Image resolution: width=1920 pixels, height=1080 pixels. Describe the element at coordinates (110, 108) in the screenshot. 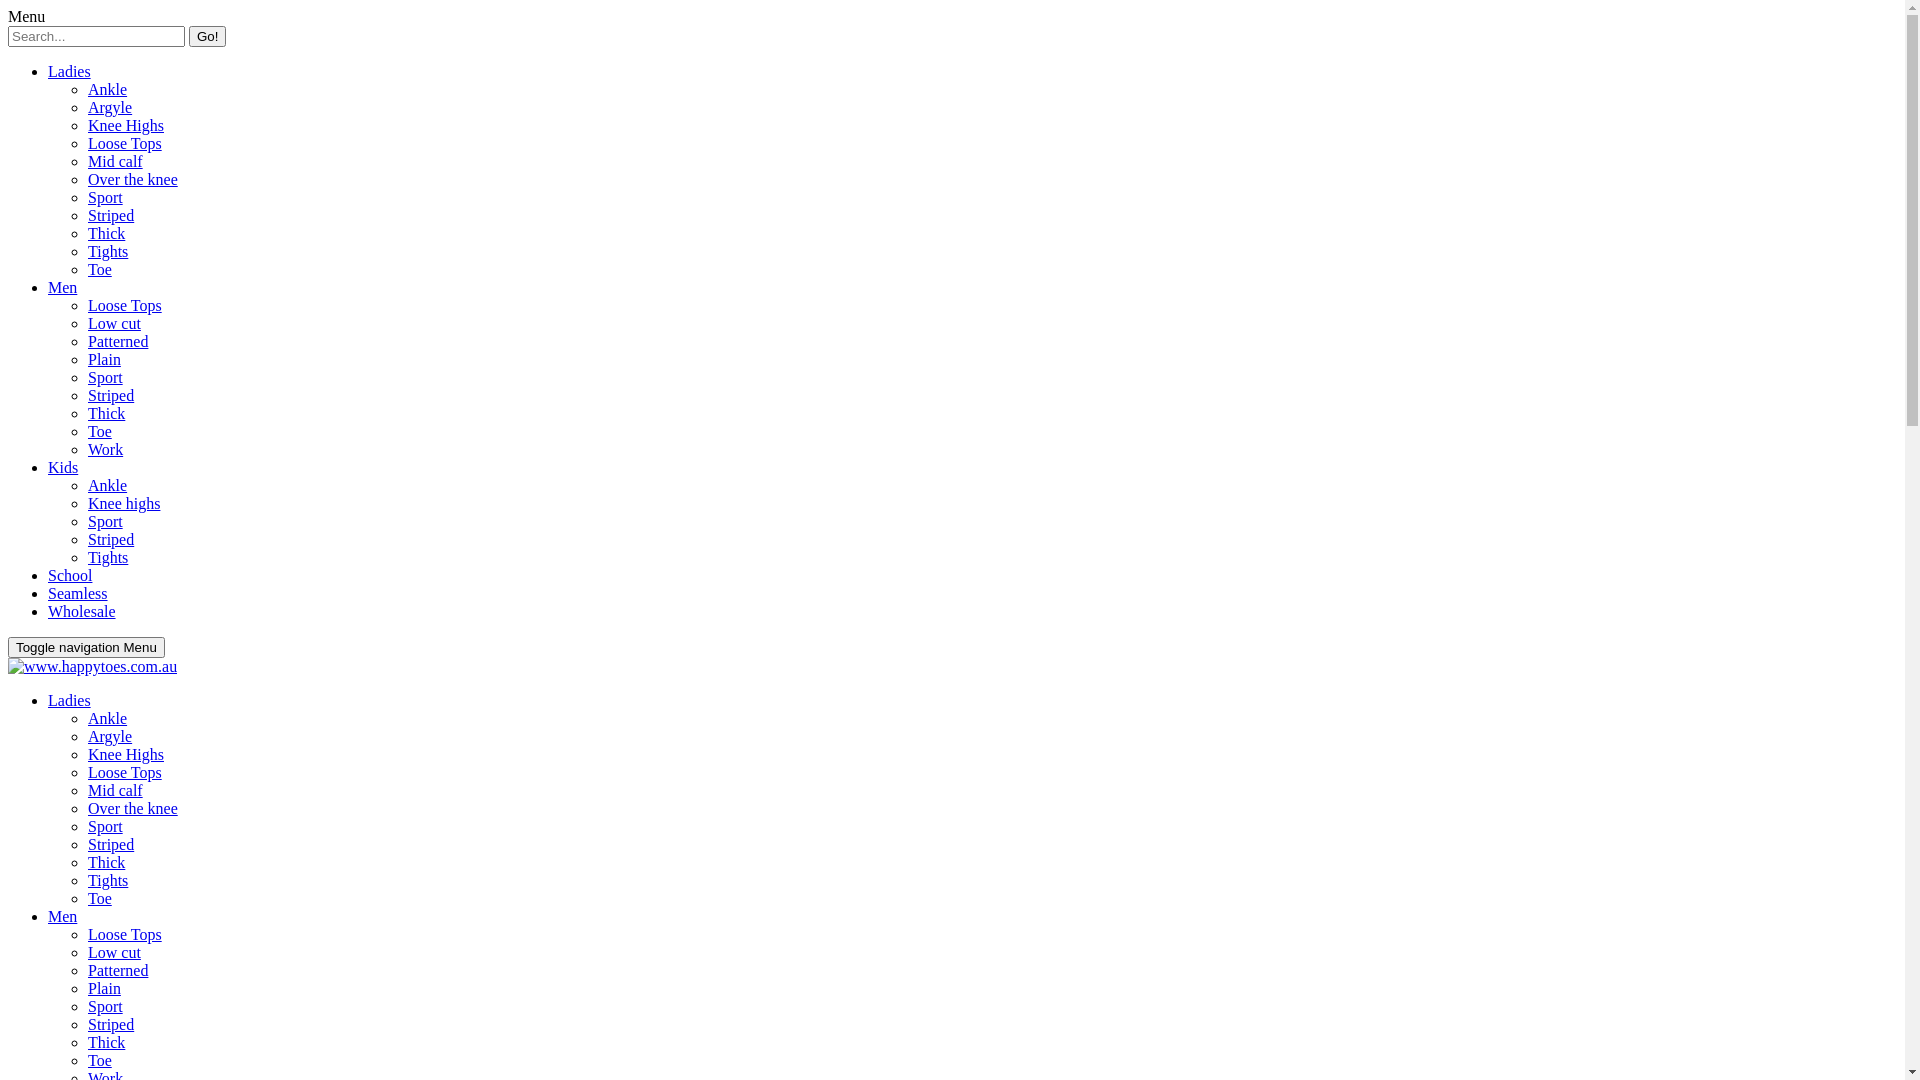

I see `Argyle` at that location.